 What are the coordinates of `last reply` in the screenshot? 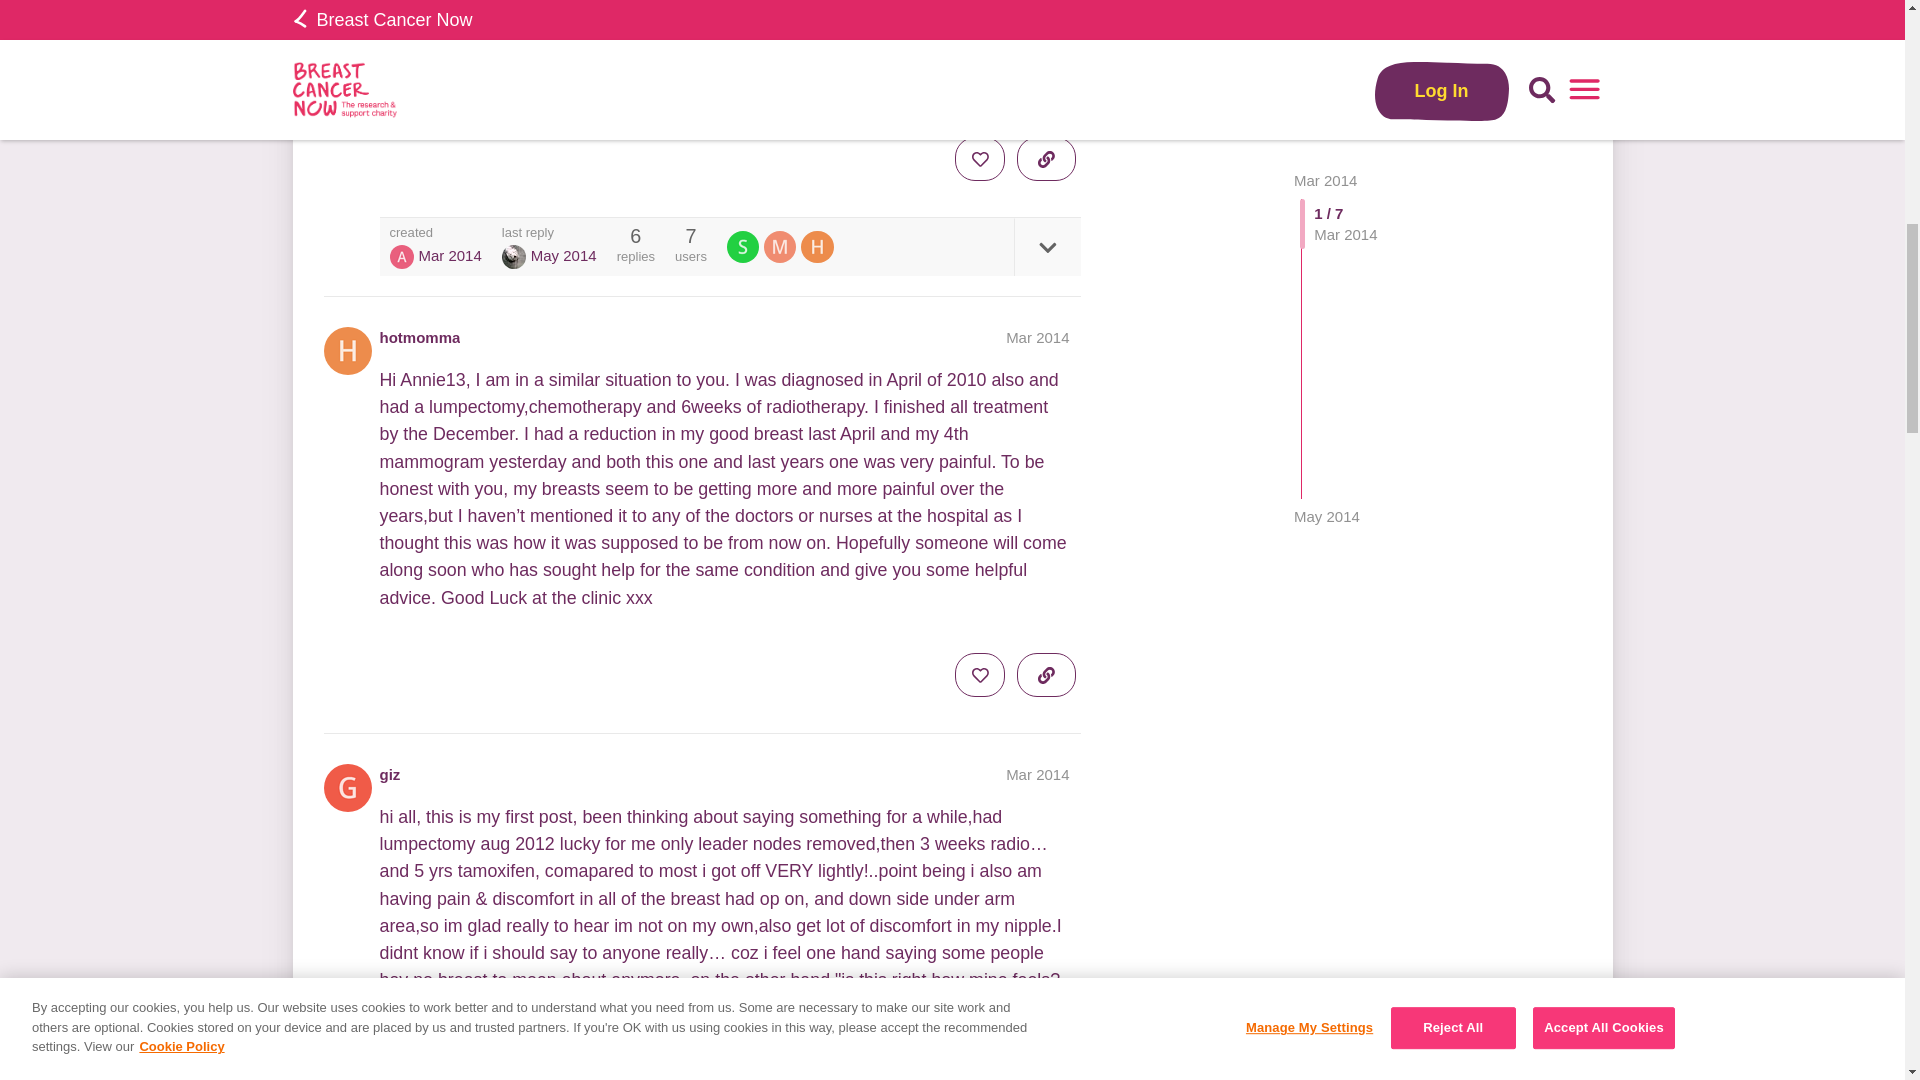 It's located at (549, 232).